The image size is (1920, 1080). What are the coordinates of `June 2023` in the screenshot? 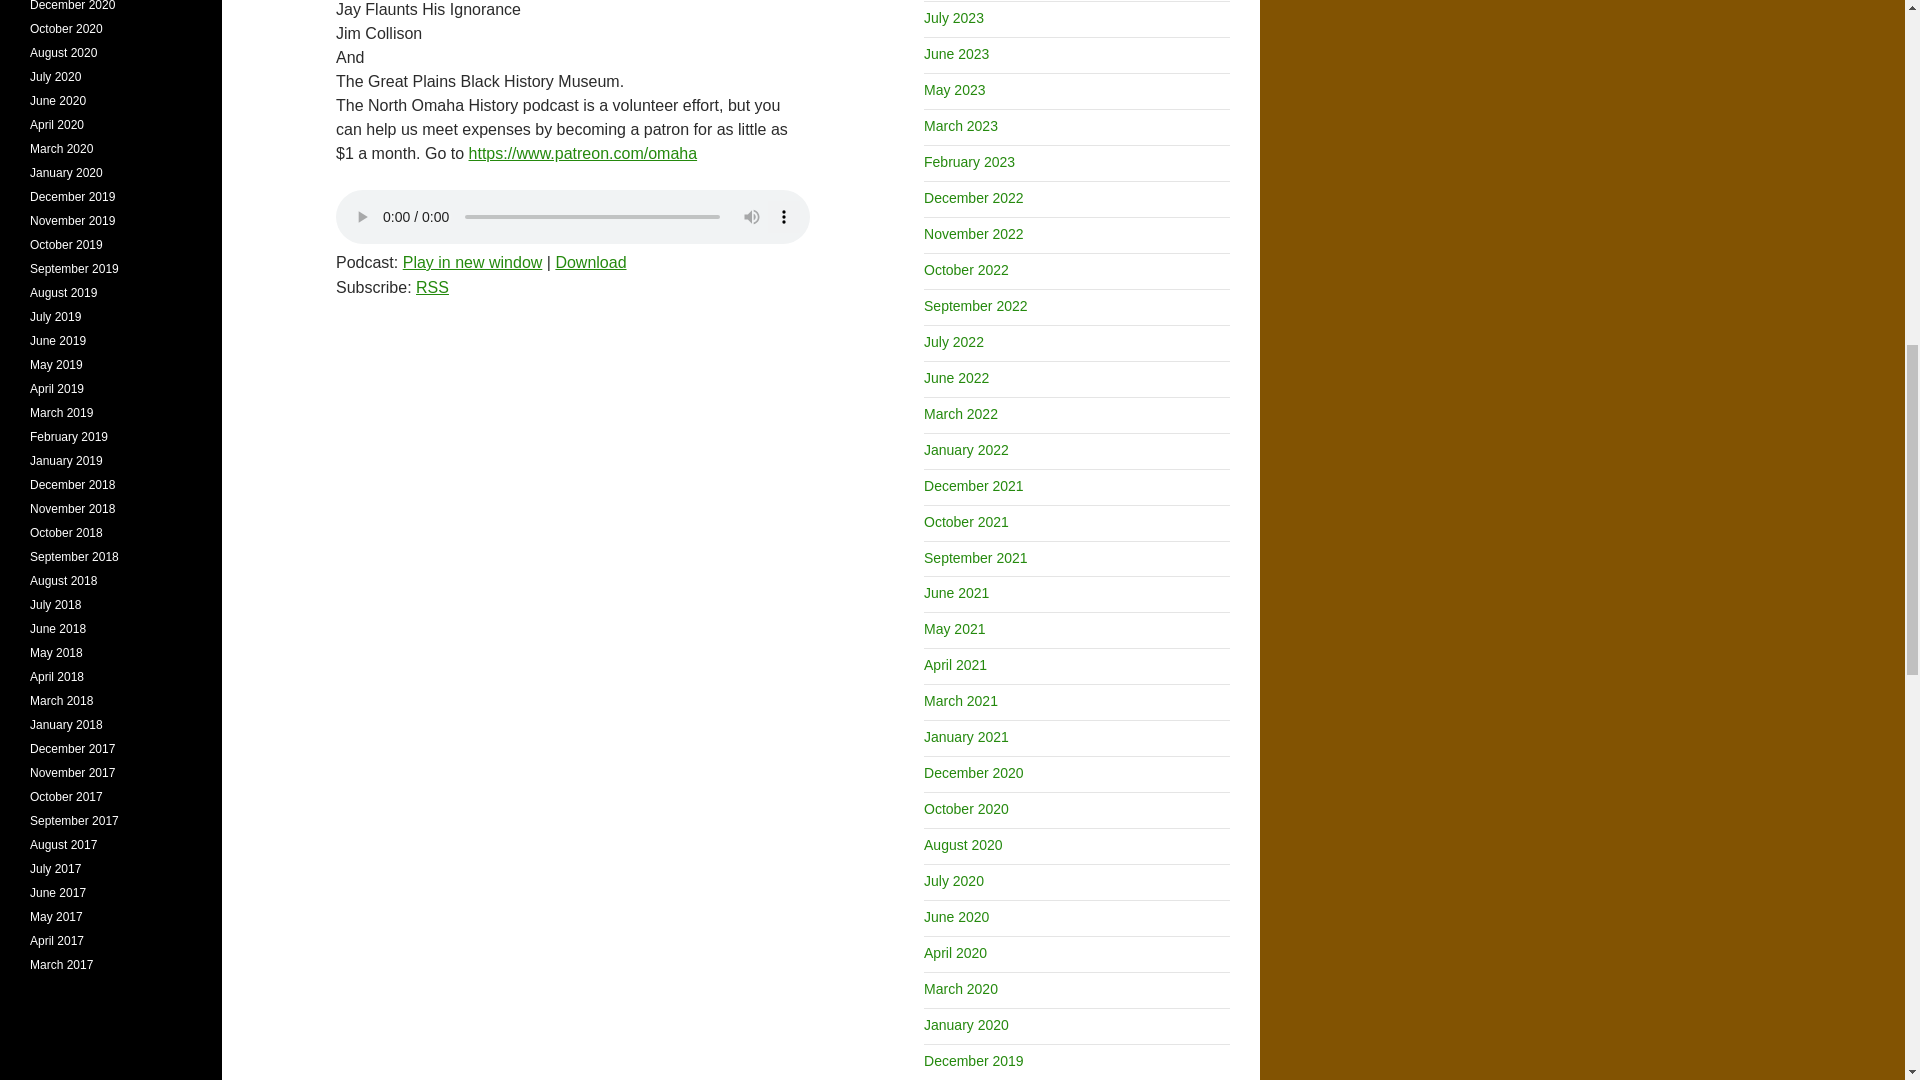 It's located at (956, 54).